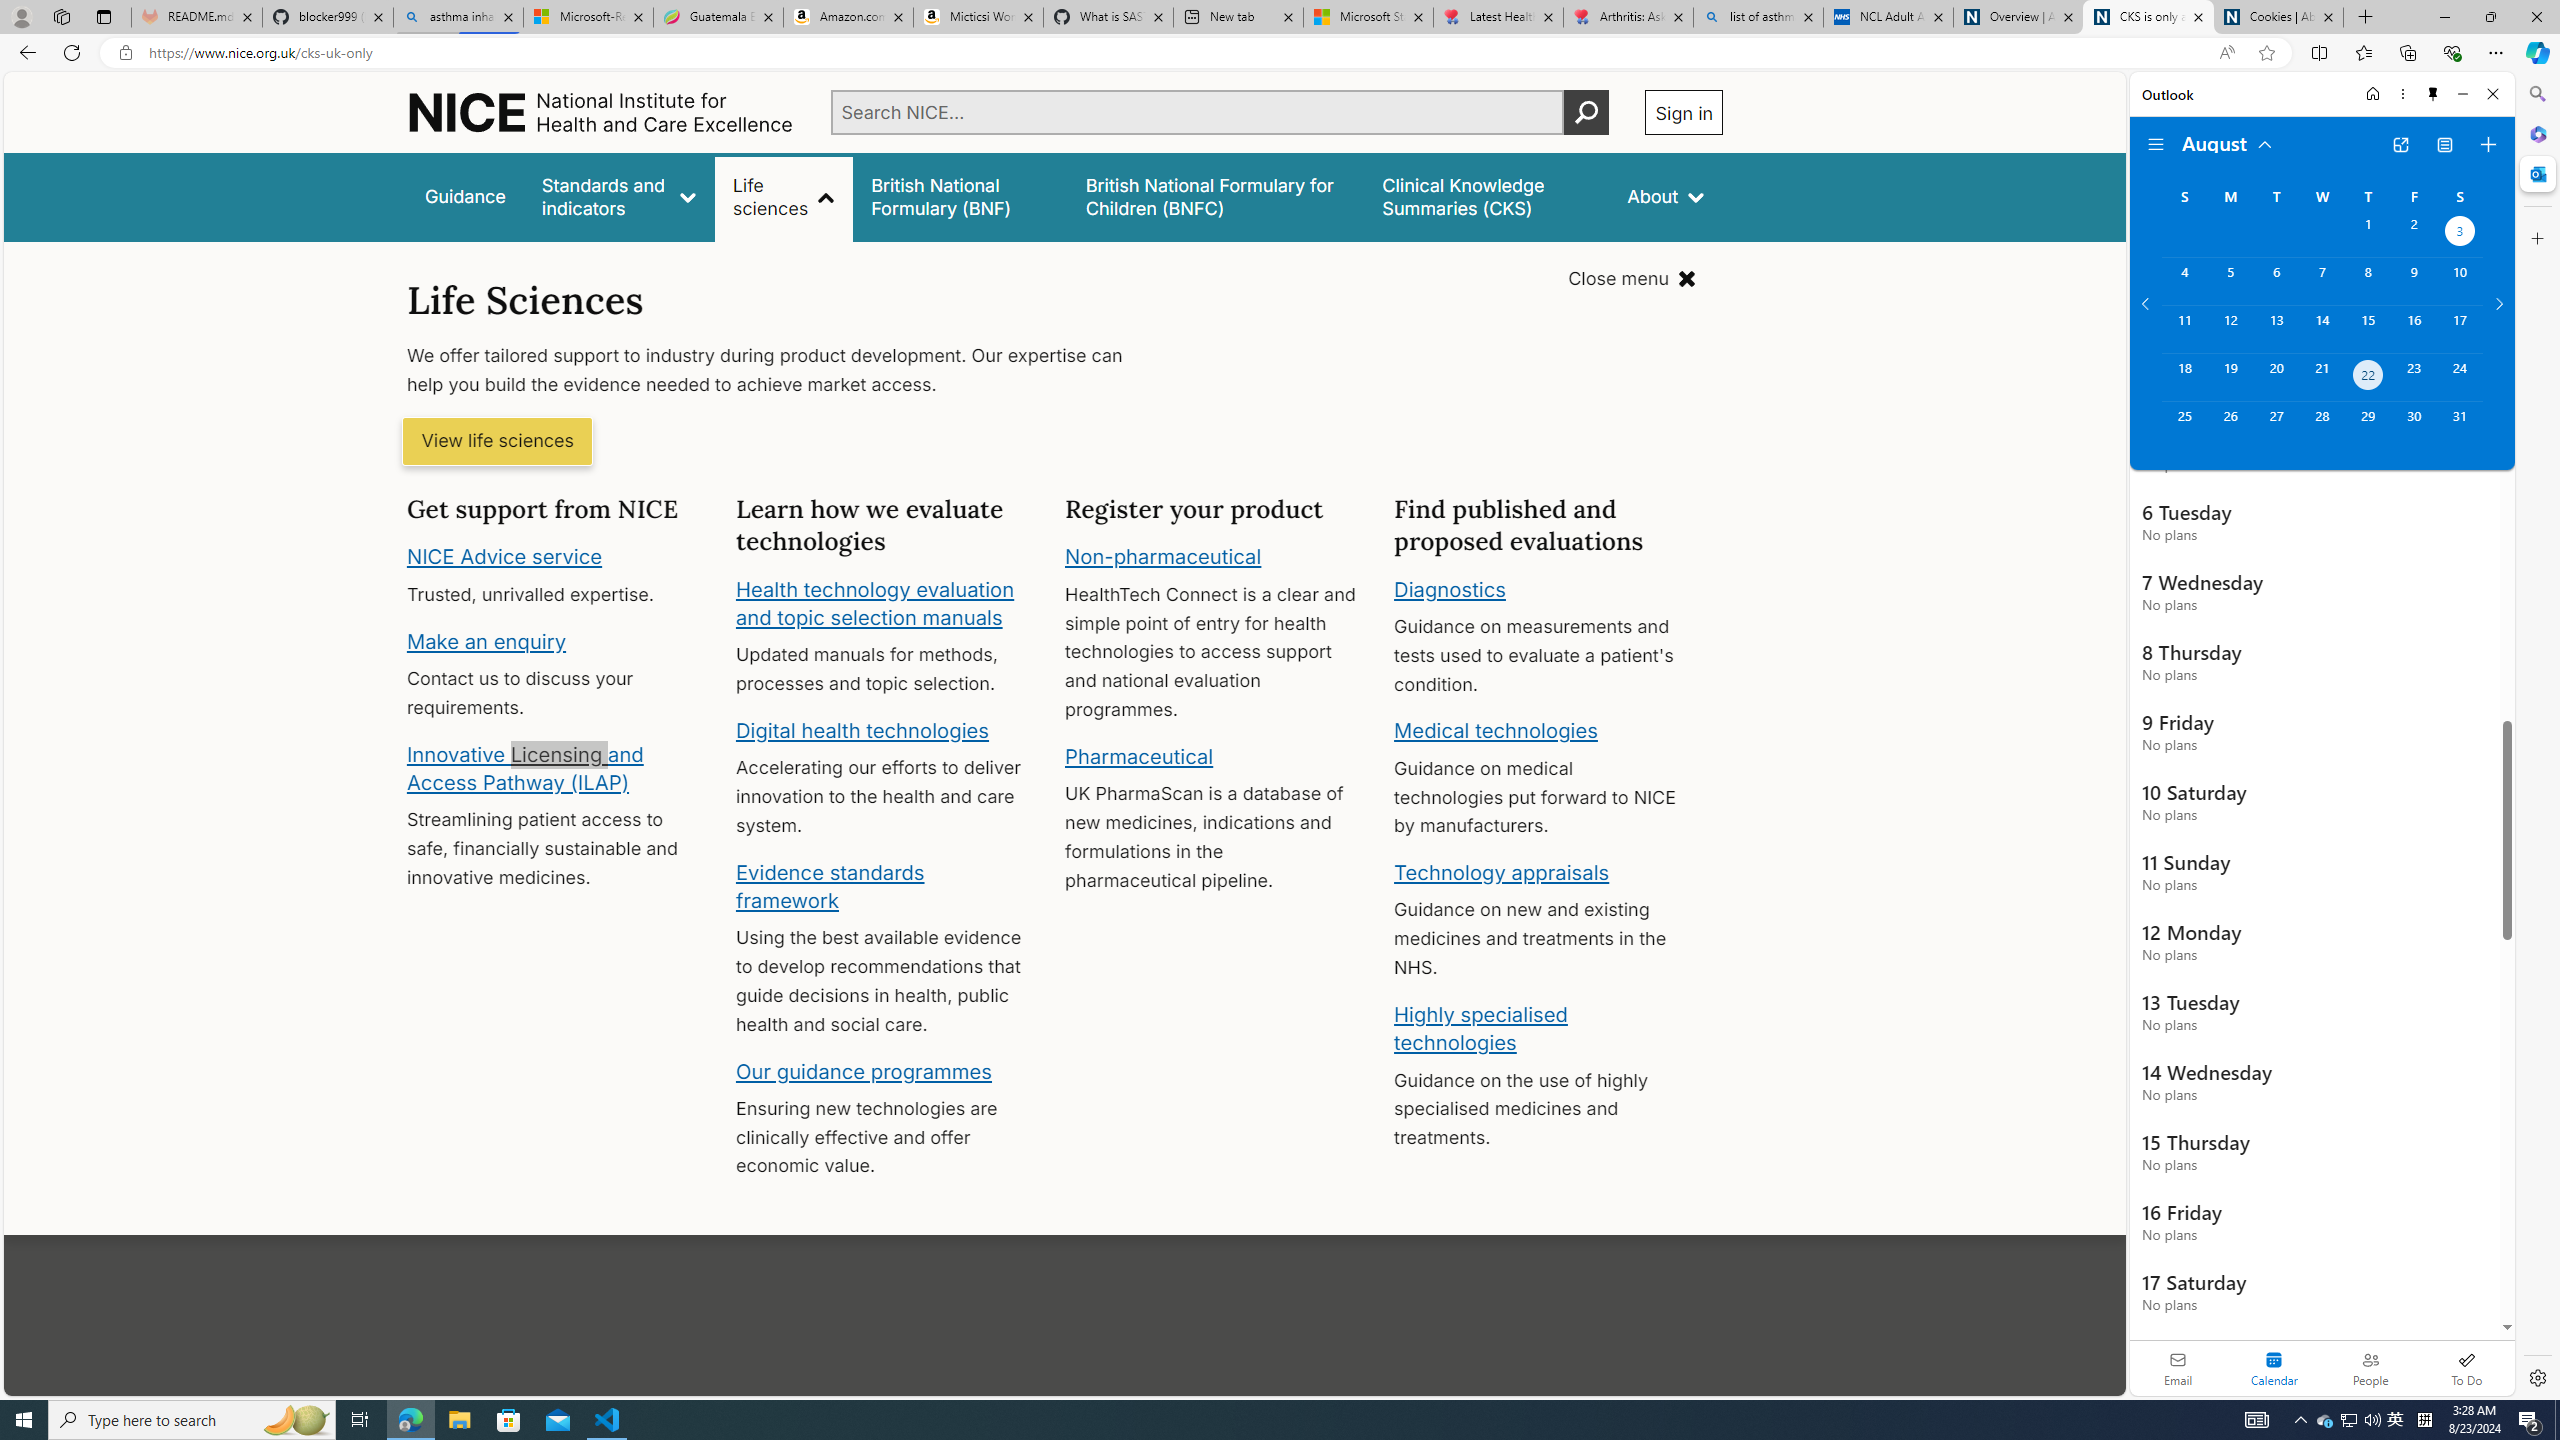 Image resolution: width=2560 pixels, height=1440 pixels. What do you see at coordinates (506, 557) in the screenshot?
I see `NICE Advice service` at bounding box center [506, 557].